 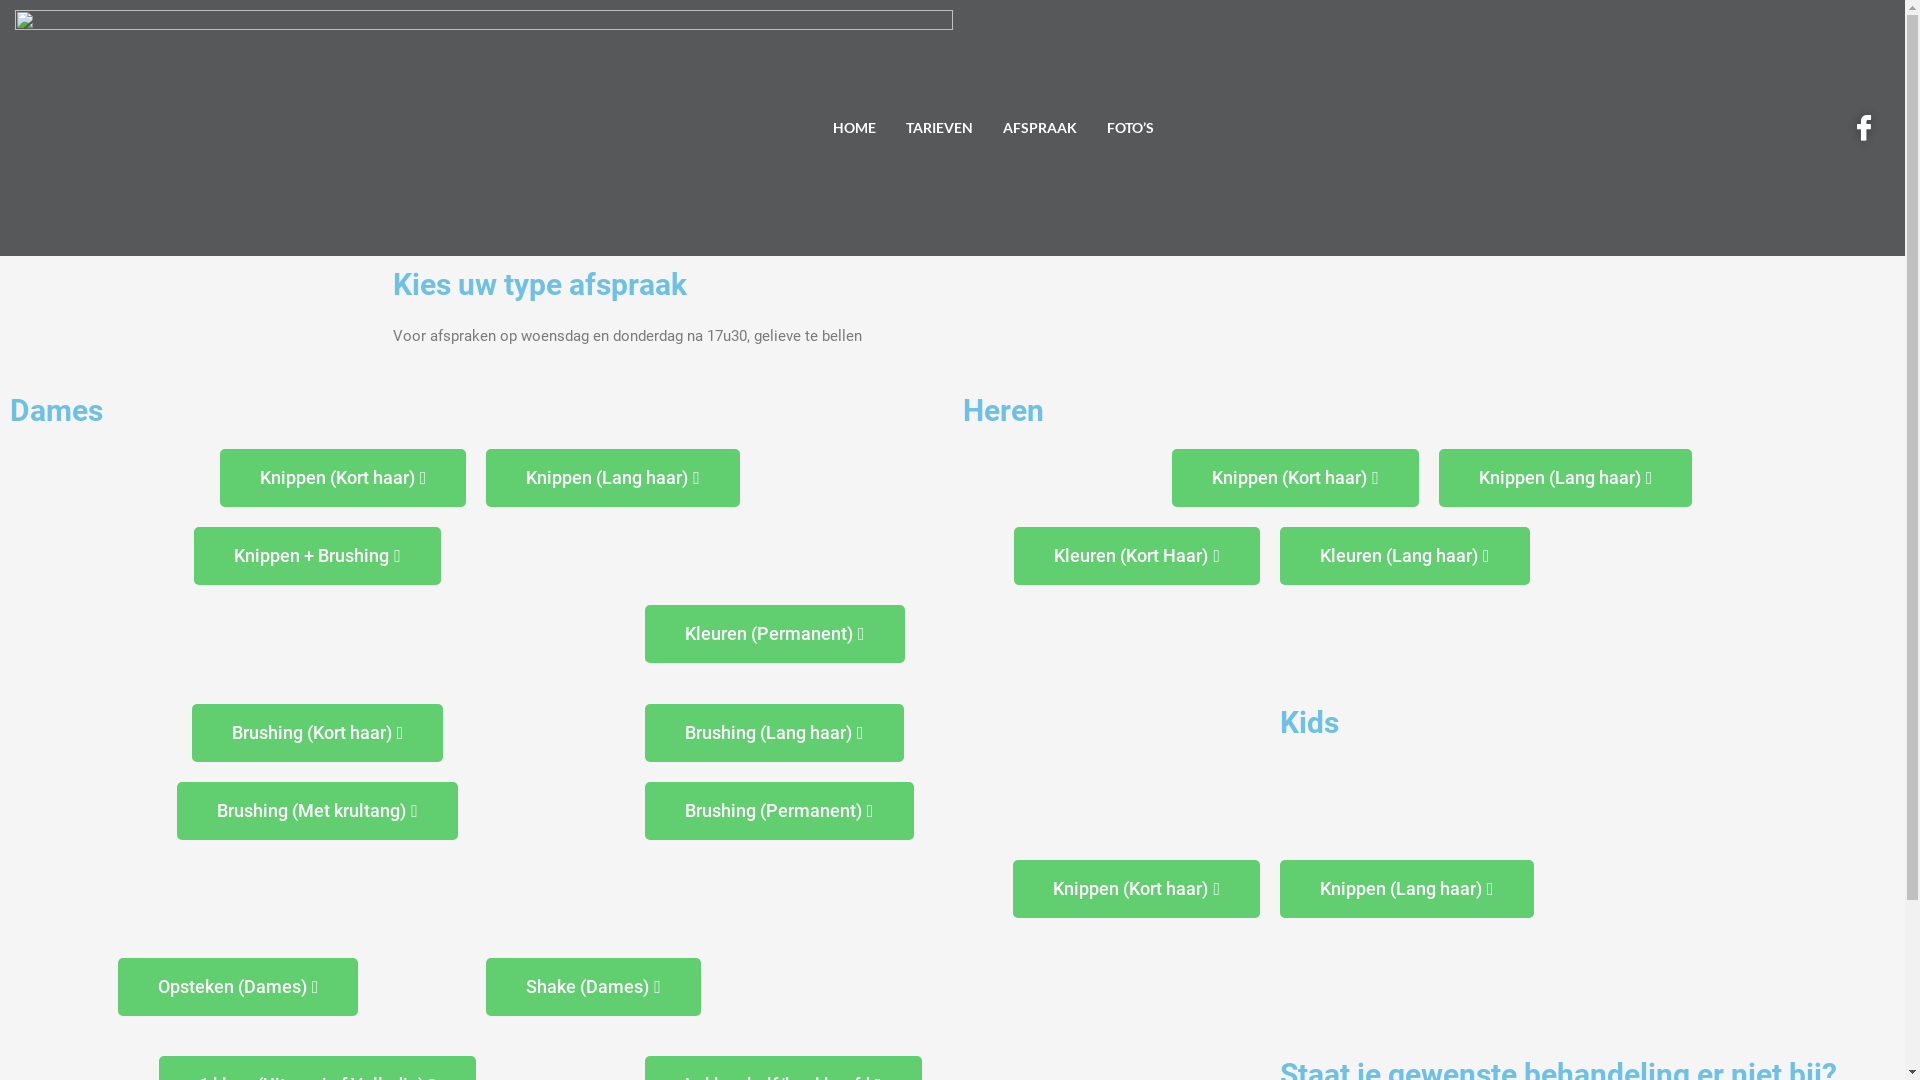 What do you see at coordinates (1136, 889) in the screenshot?
I see `Knippen (Kort haar)` at bounding box center [1136, 889].